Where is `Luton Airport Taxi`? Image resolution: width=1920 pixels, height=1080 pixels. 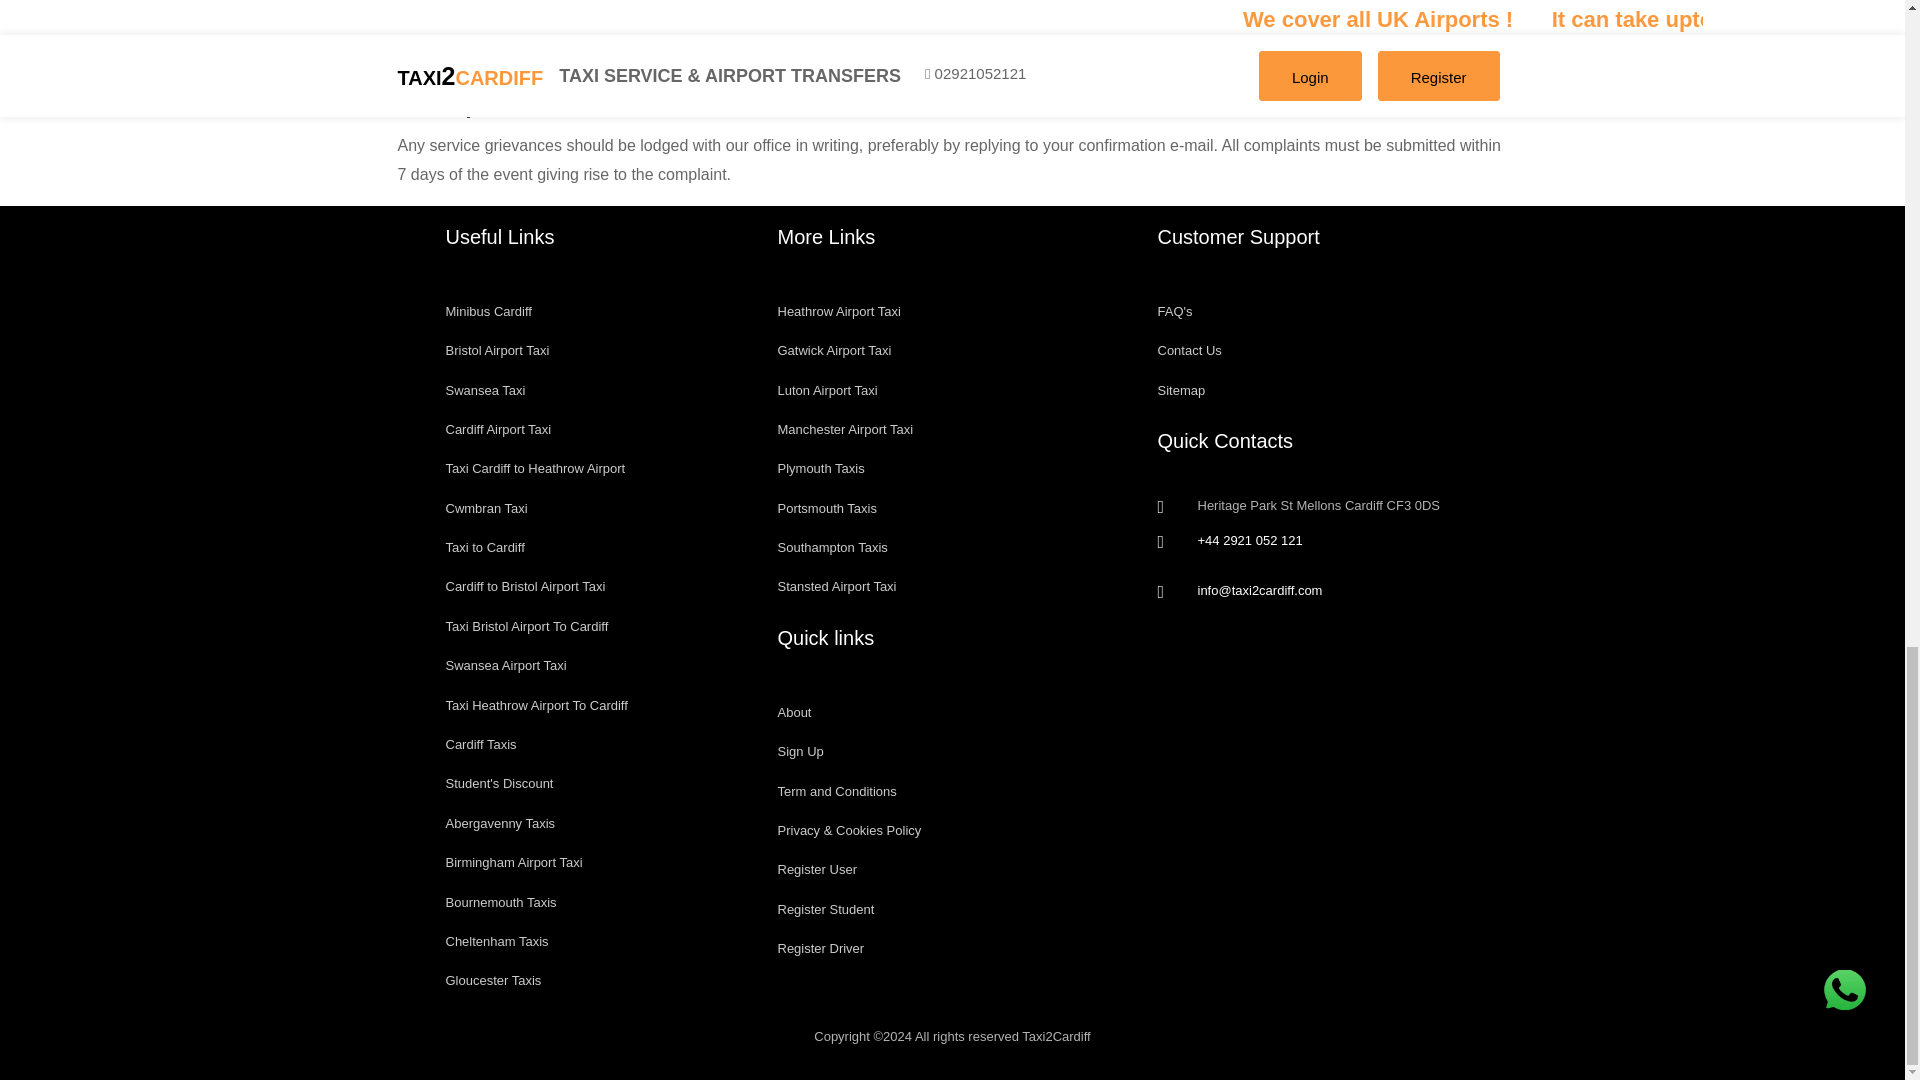 Luton Airport Taxi is located at coordinates (952, 390).